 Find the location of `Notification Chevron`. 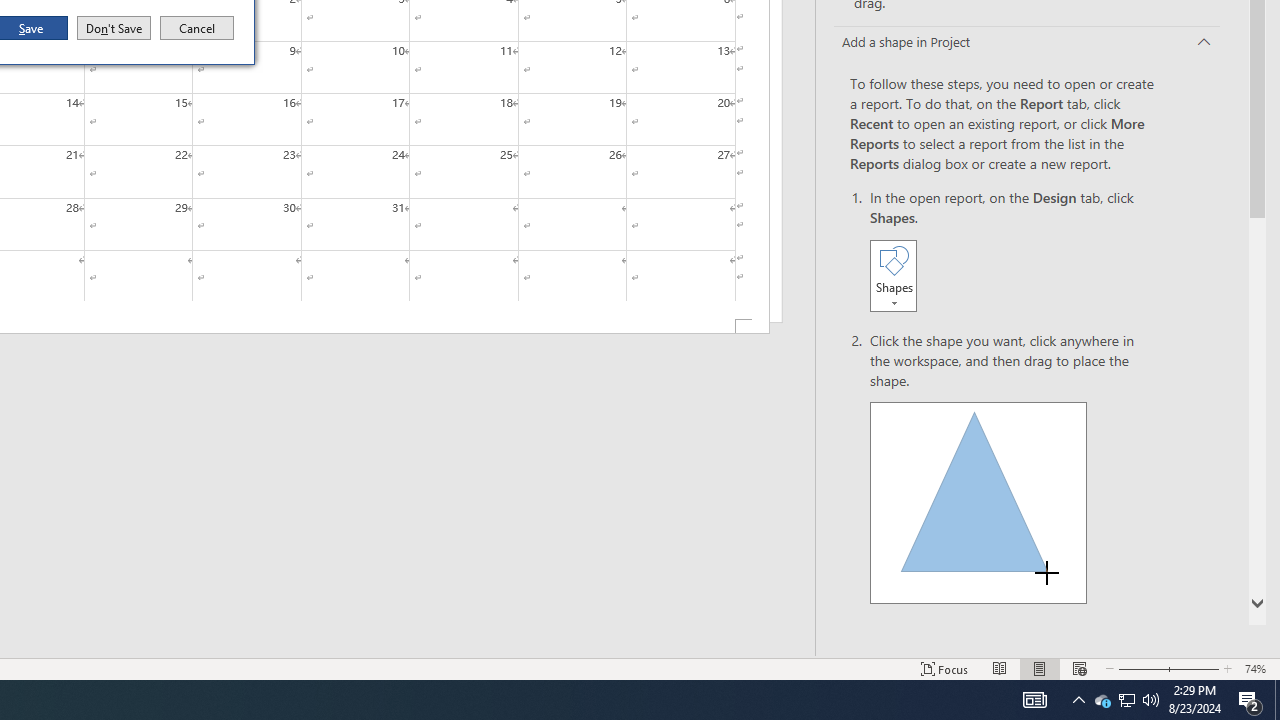

Notification Chevron is located at coordinates (1078, 700).